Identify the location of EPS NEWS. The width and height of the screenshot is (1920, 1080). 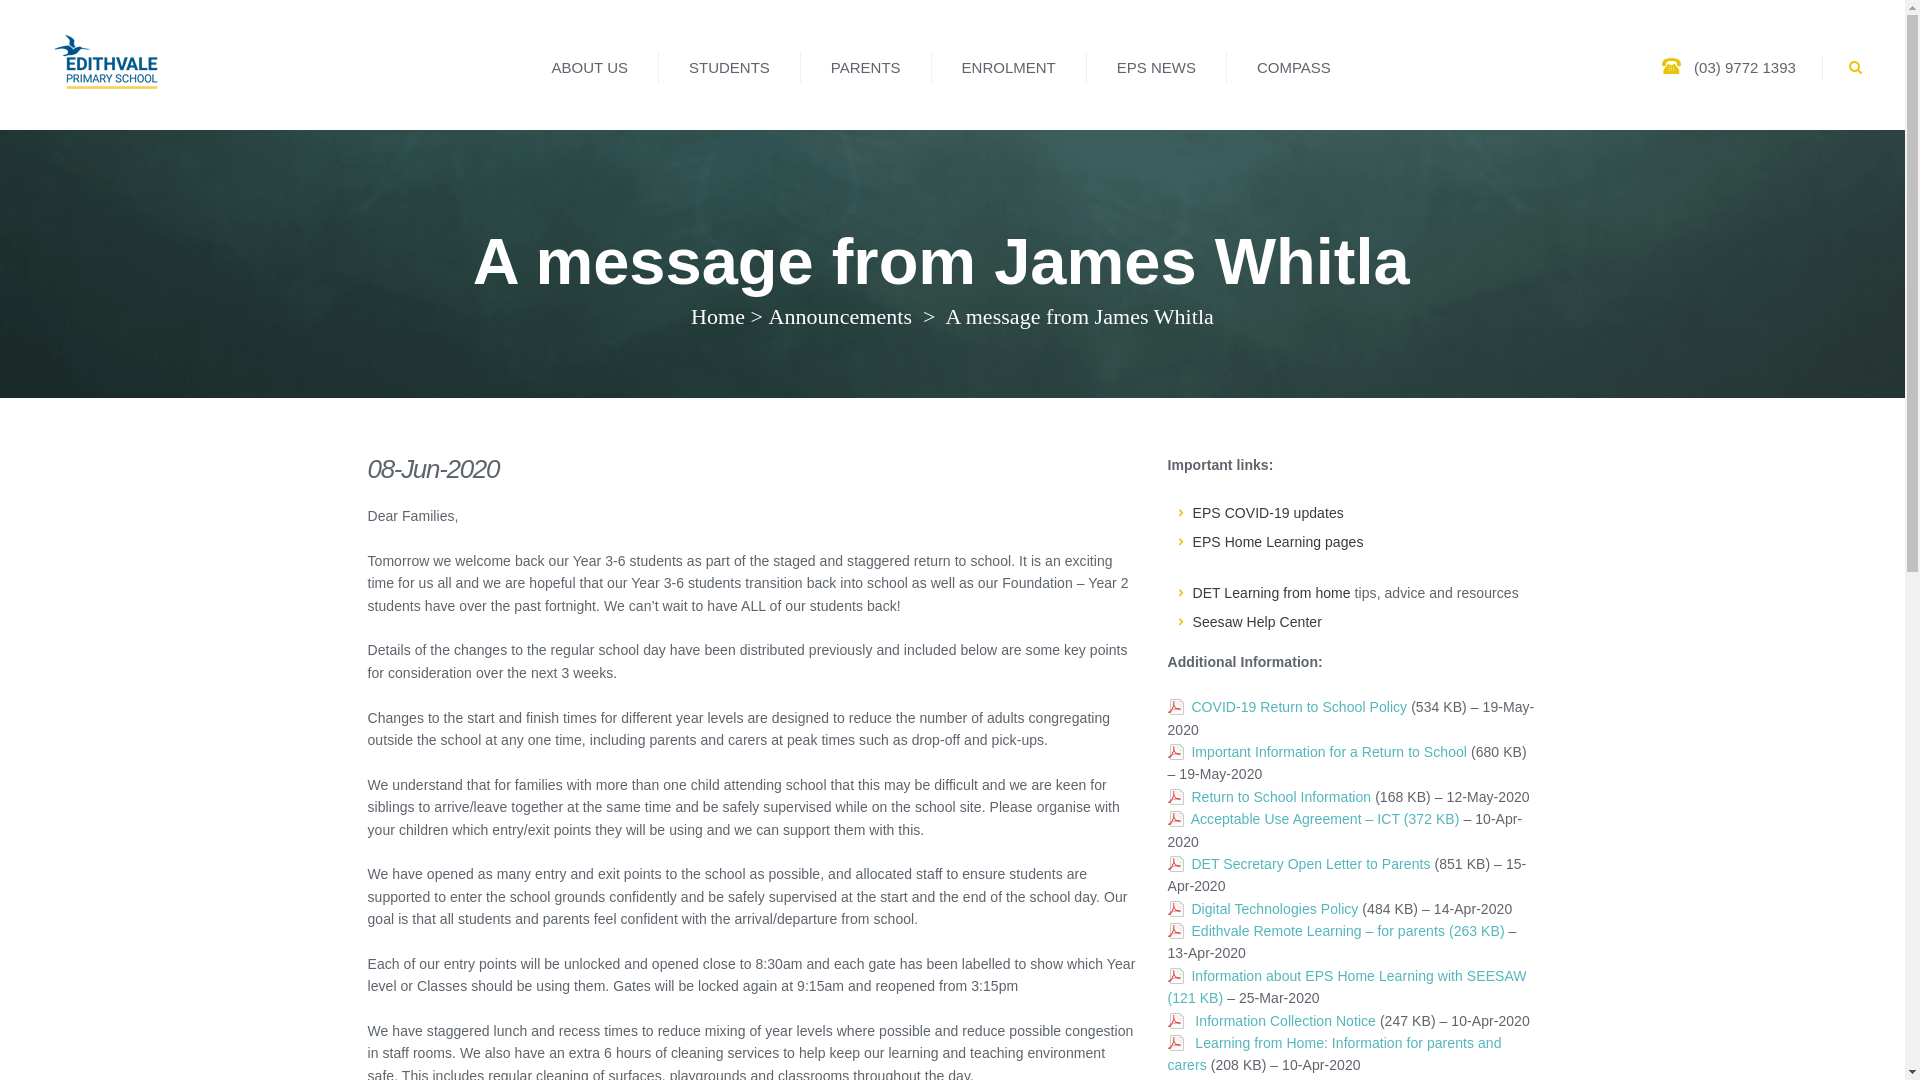
(1156, 67).